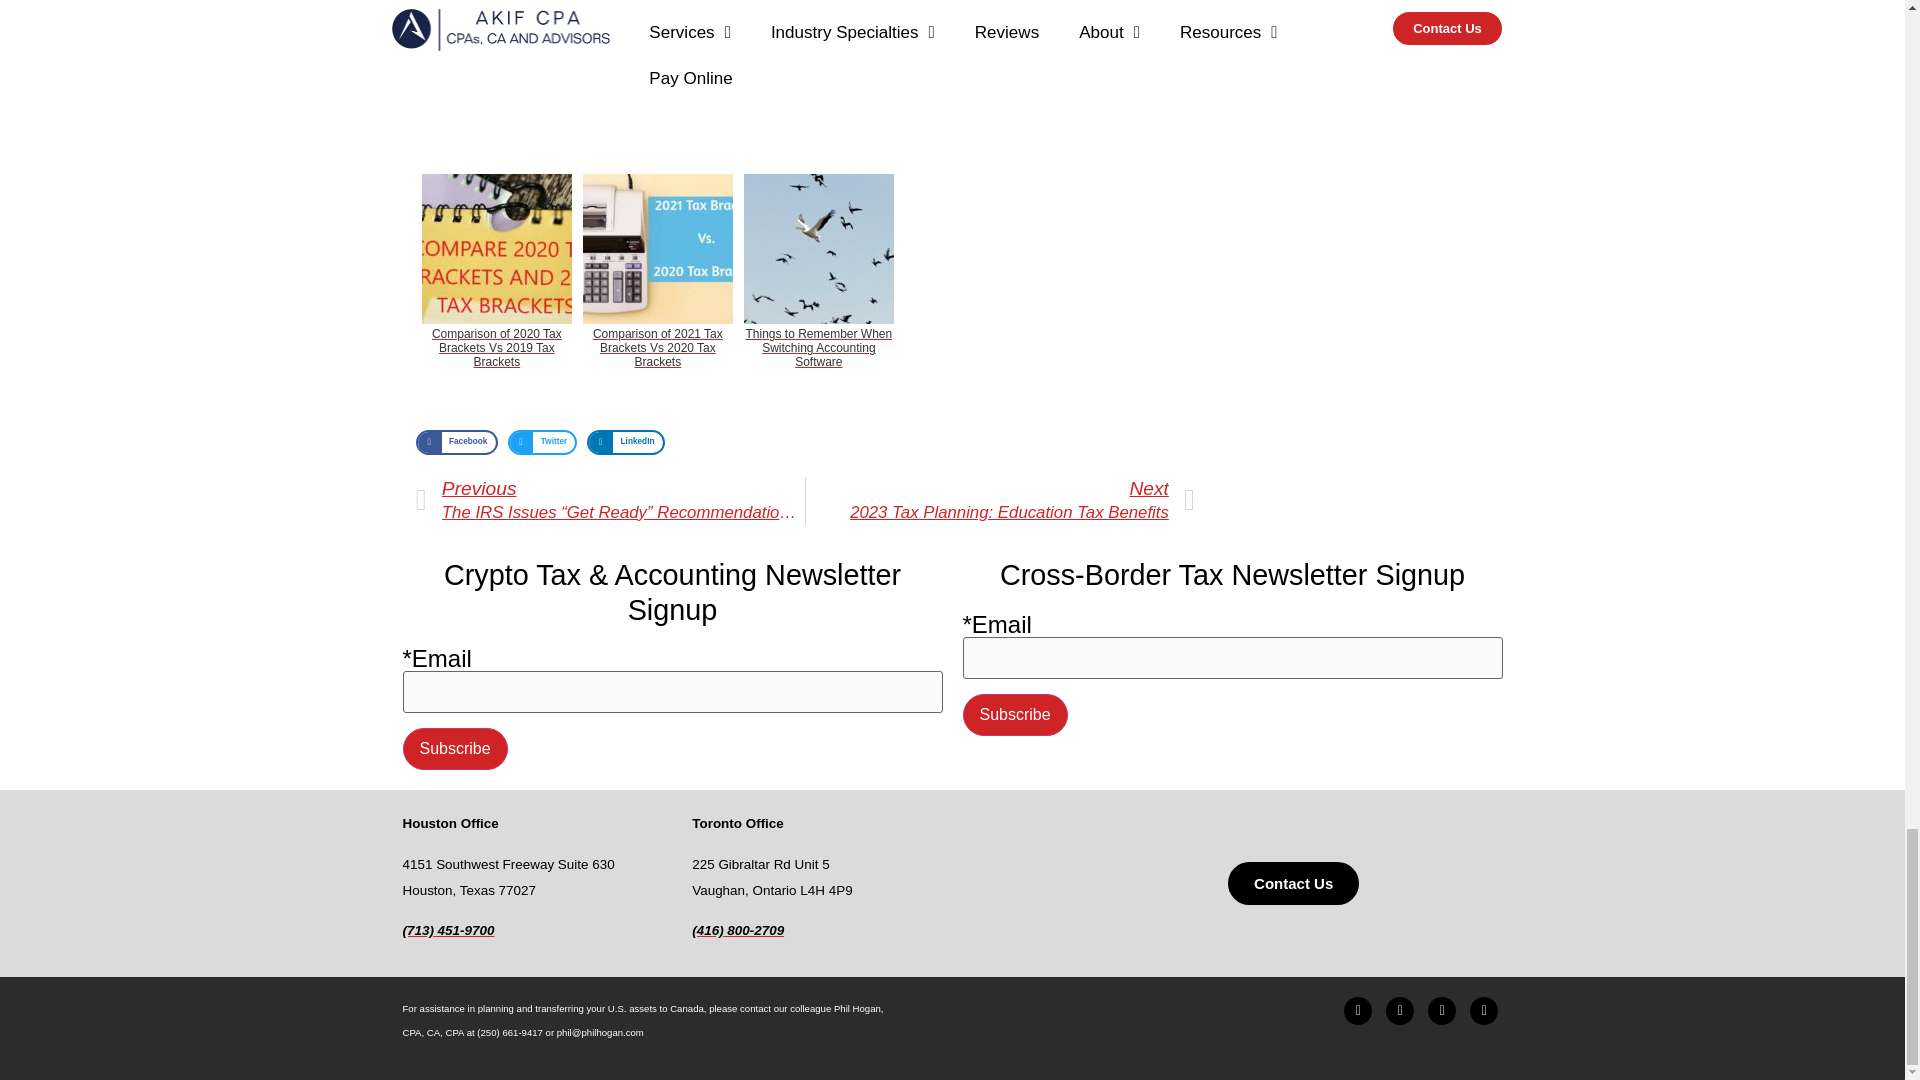  What do you see at coordinates (1014, 714) in the screenshot?
I see `Subscribe` at bounding box center [1014, 714].